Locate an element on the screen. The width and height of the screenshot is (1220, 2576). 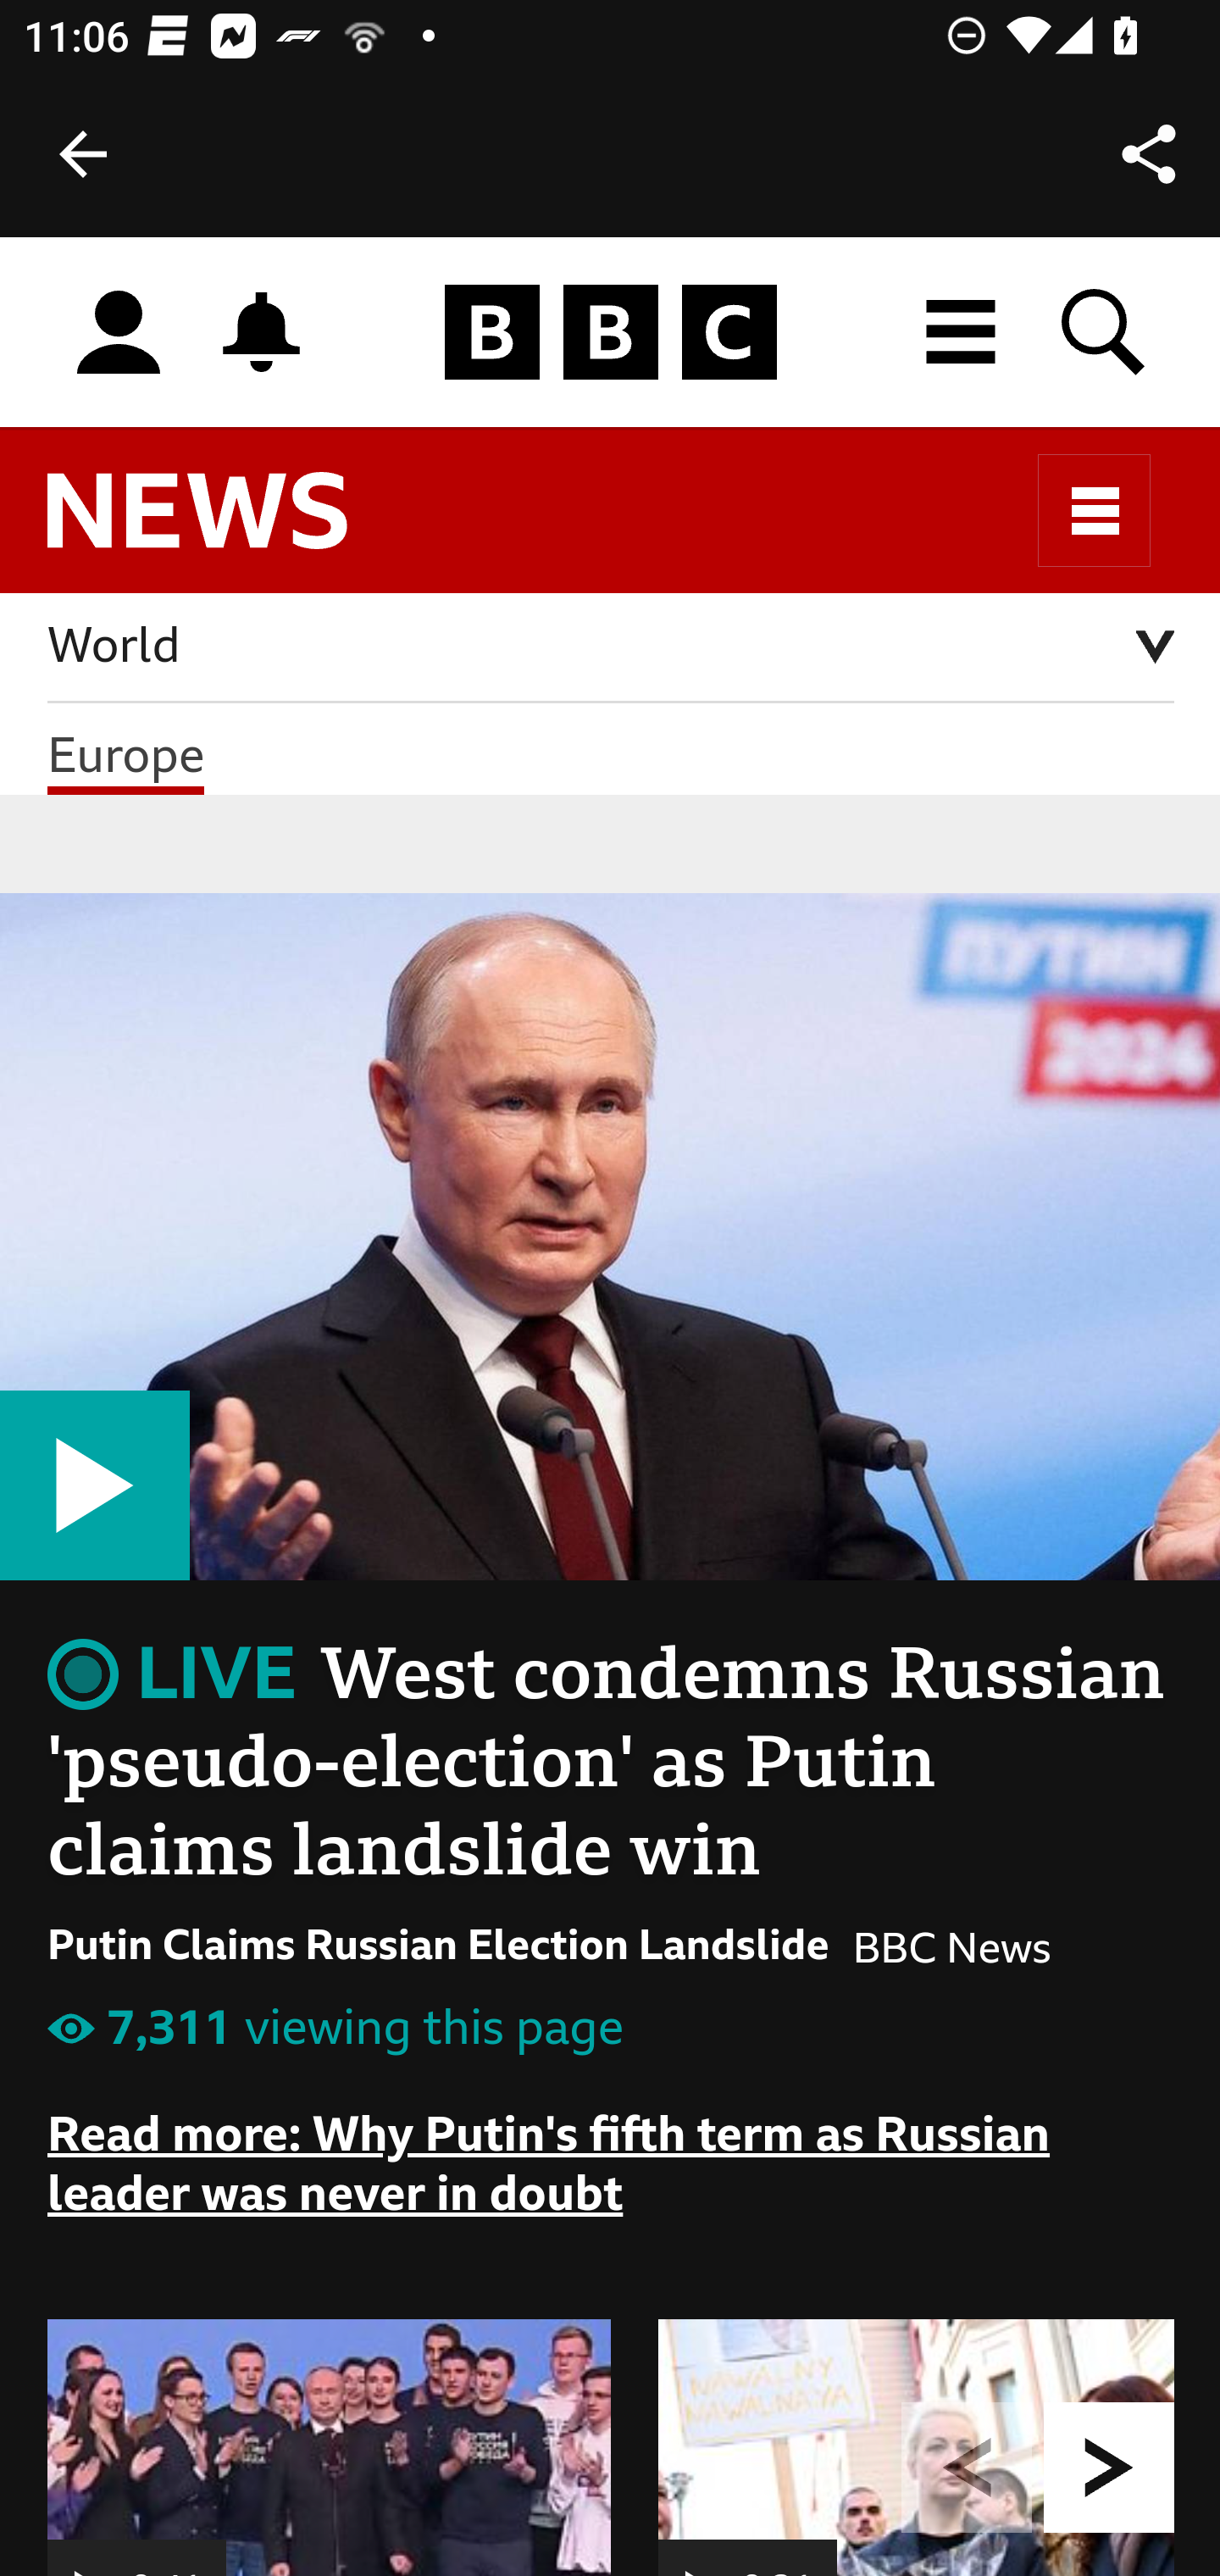
Search BBC is located at coordinates (1105, 332).